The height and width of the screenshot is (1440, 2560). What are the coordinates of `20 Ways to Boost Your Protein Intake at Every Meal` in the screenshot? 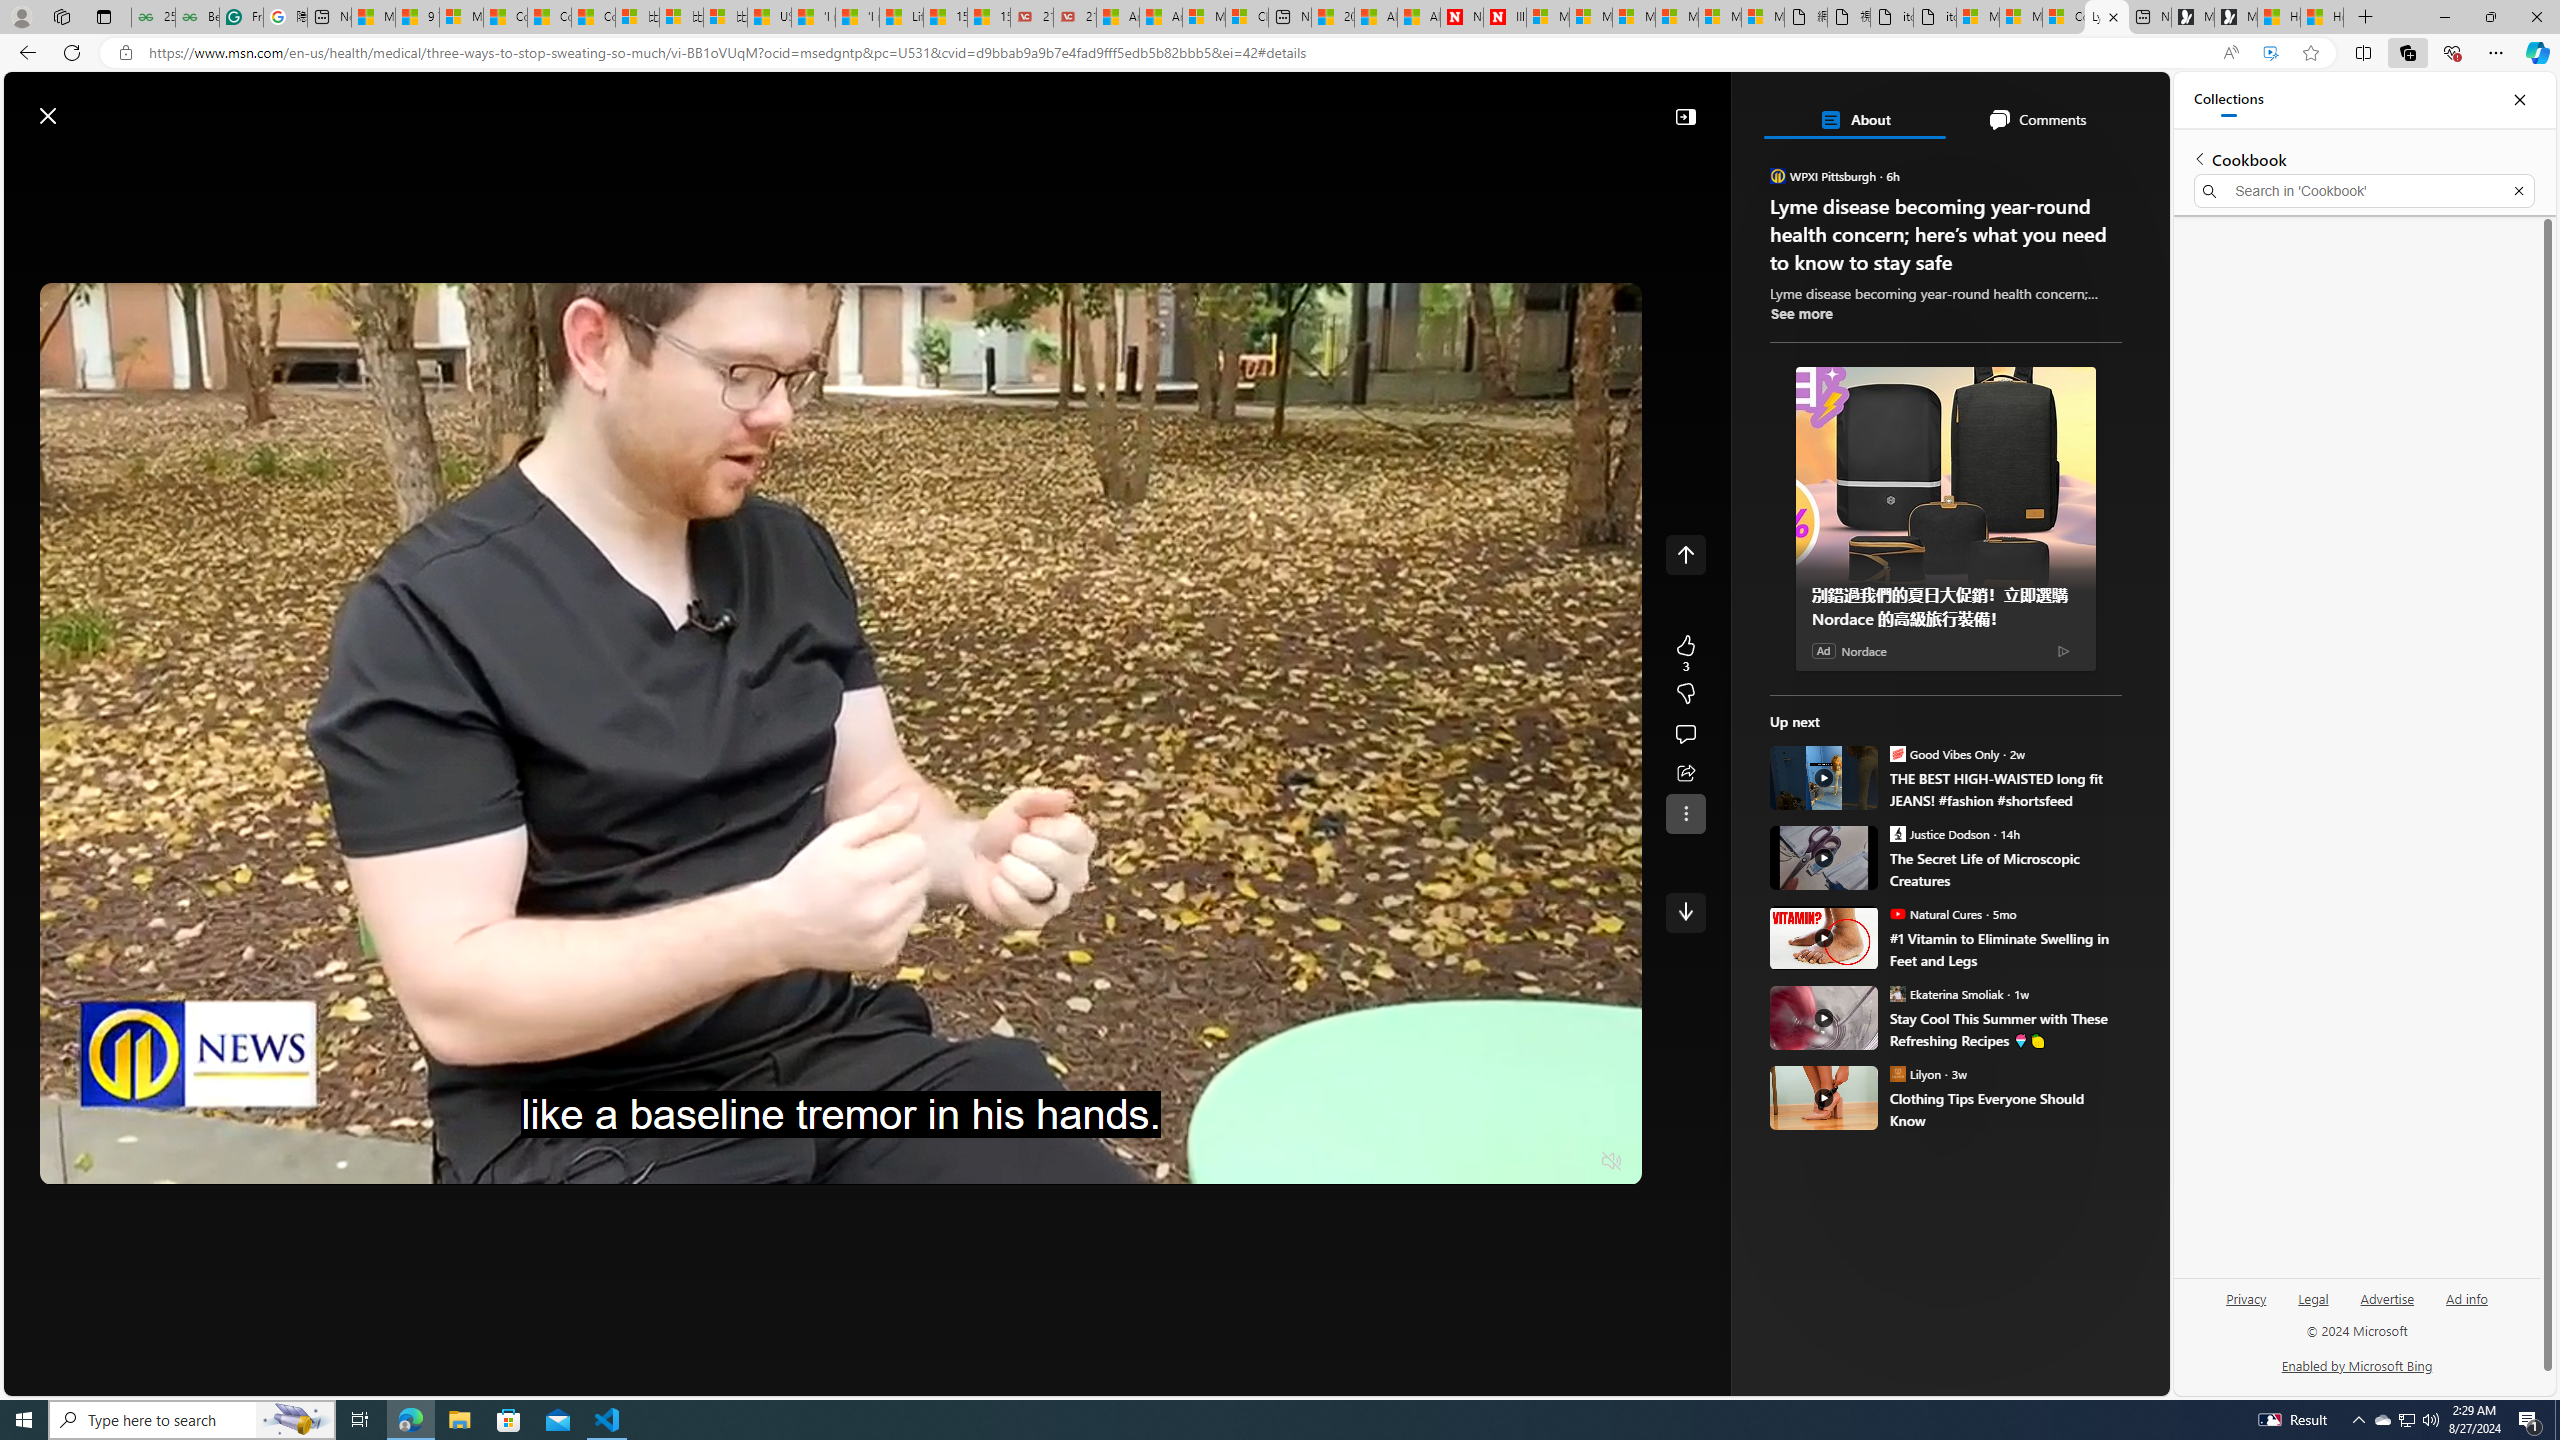 It's located at (1332, 17).